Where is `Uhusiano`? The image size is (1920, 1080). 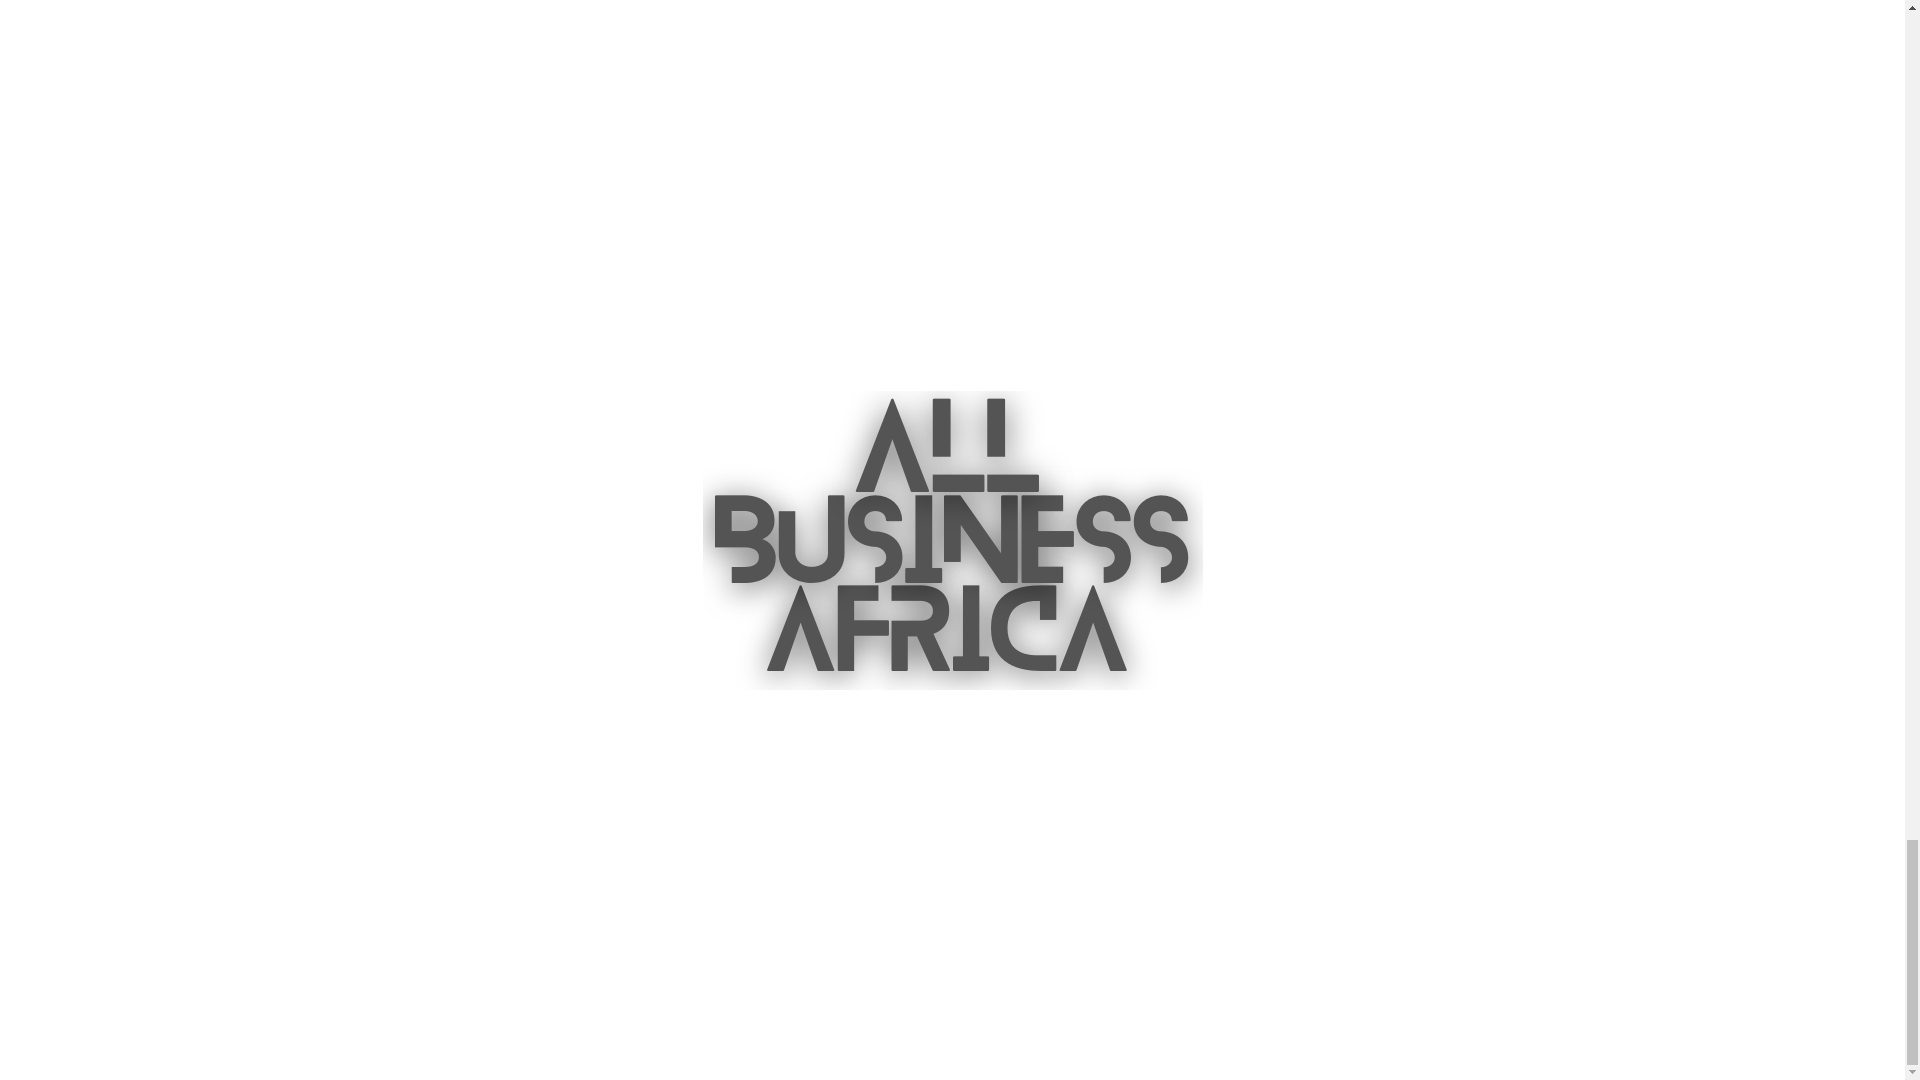
Uhusiano is located at coordinates (1397, 890).